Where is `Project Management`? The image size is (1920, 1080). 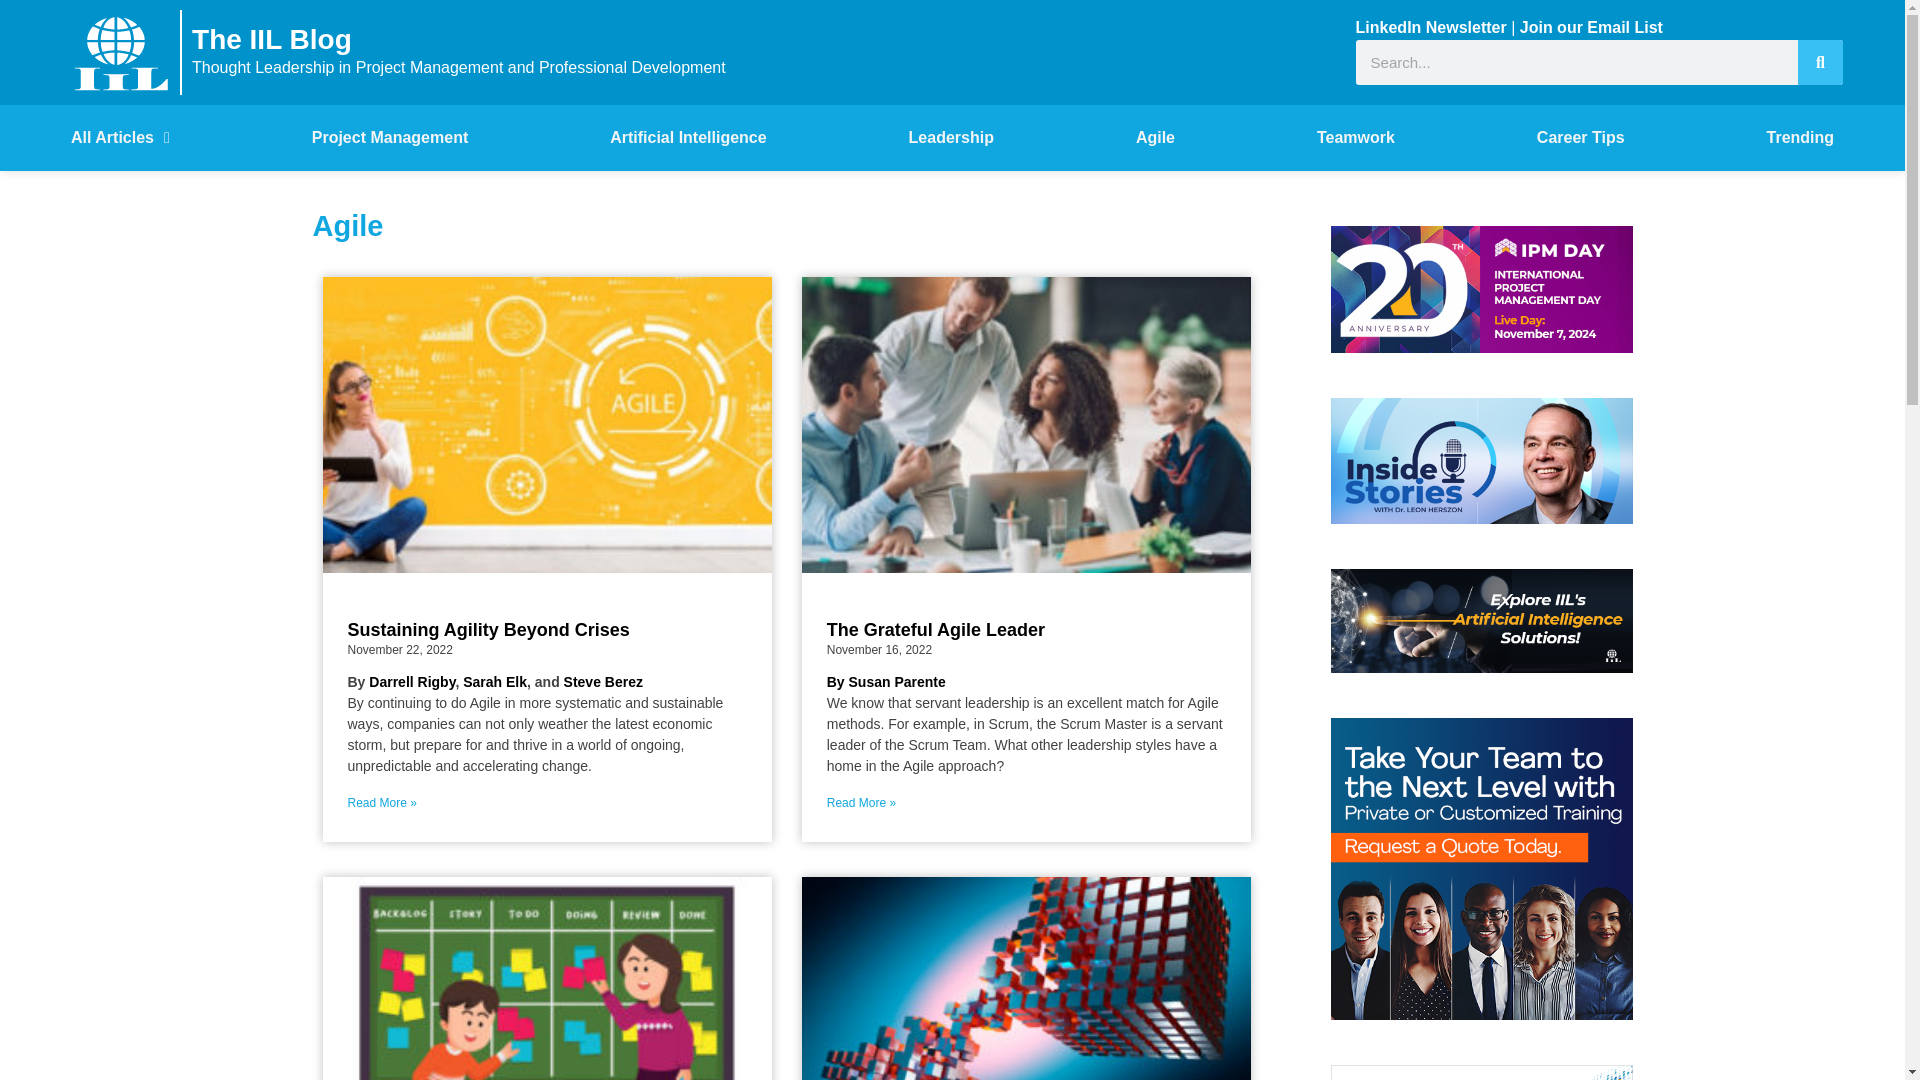
Project Management is located at coordinates (390, 137).